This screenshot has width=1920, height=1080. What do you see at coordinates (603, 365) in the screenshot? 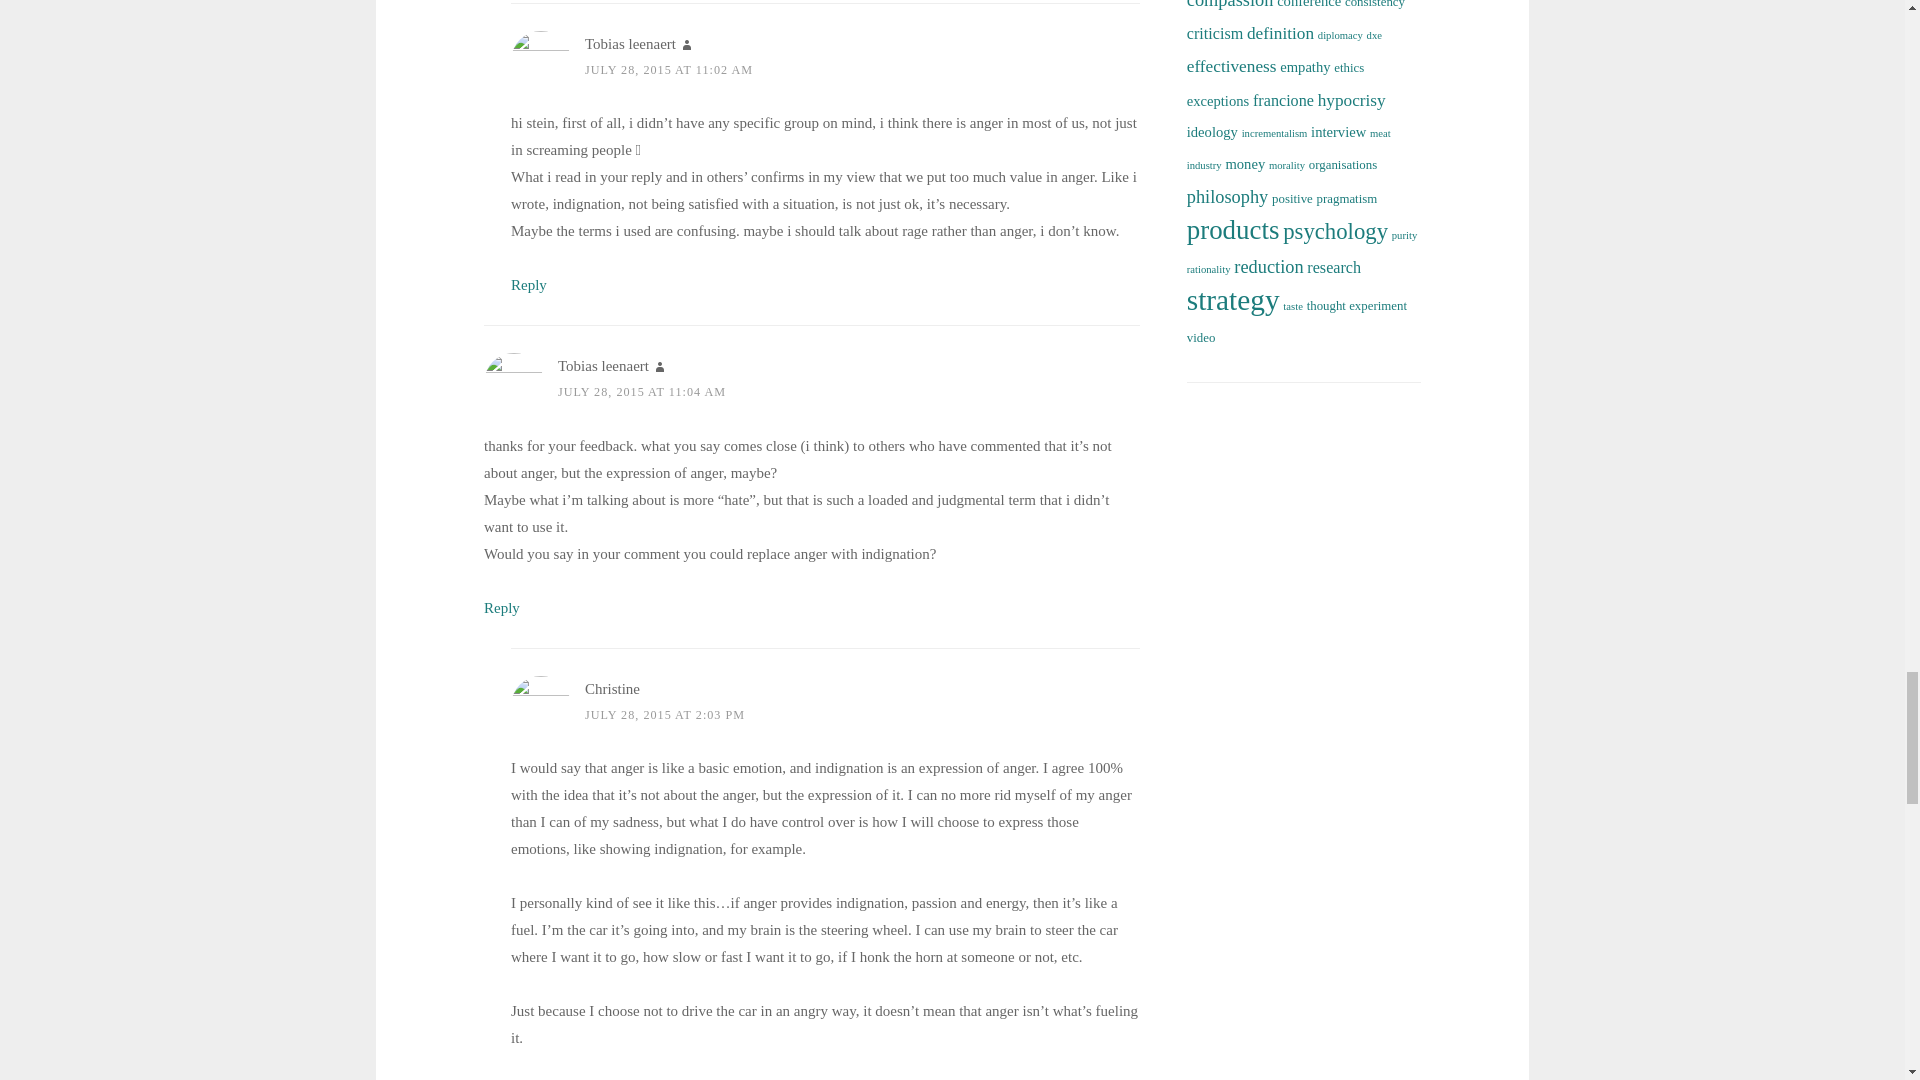
I see `Tobias leenaert` at bounding box center [603, 365].